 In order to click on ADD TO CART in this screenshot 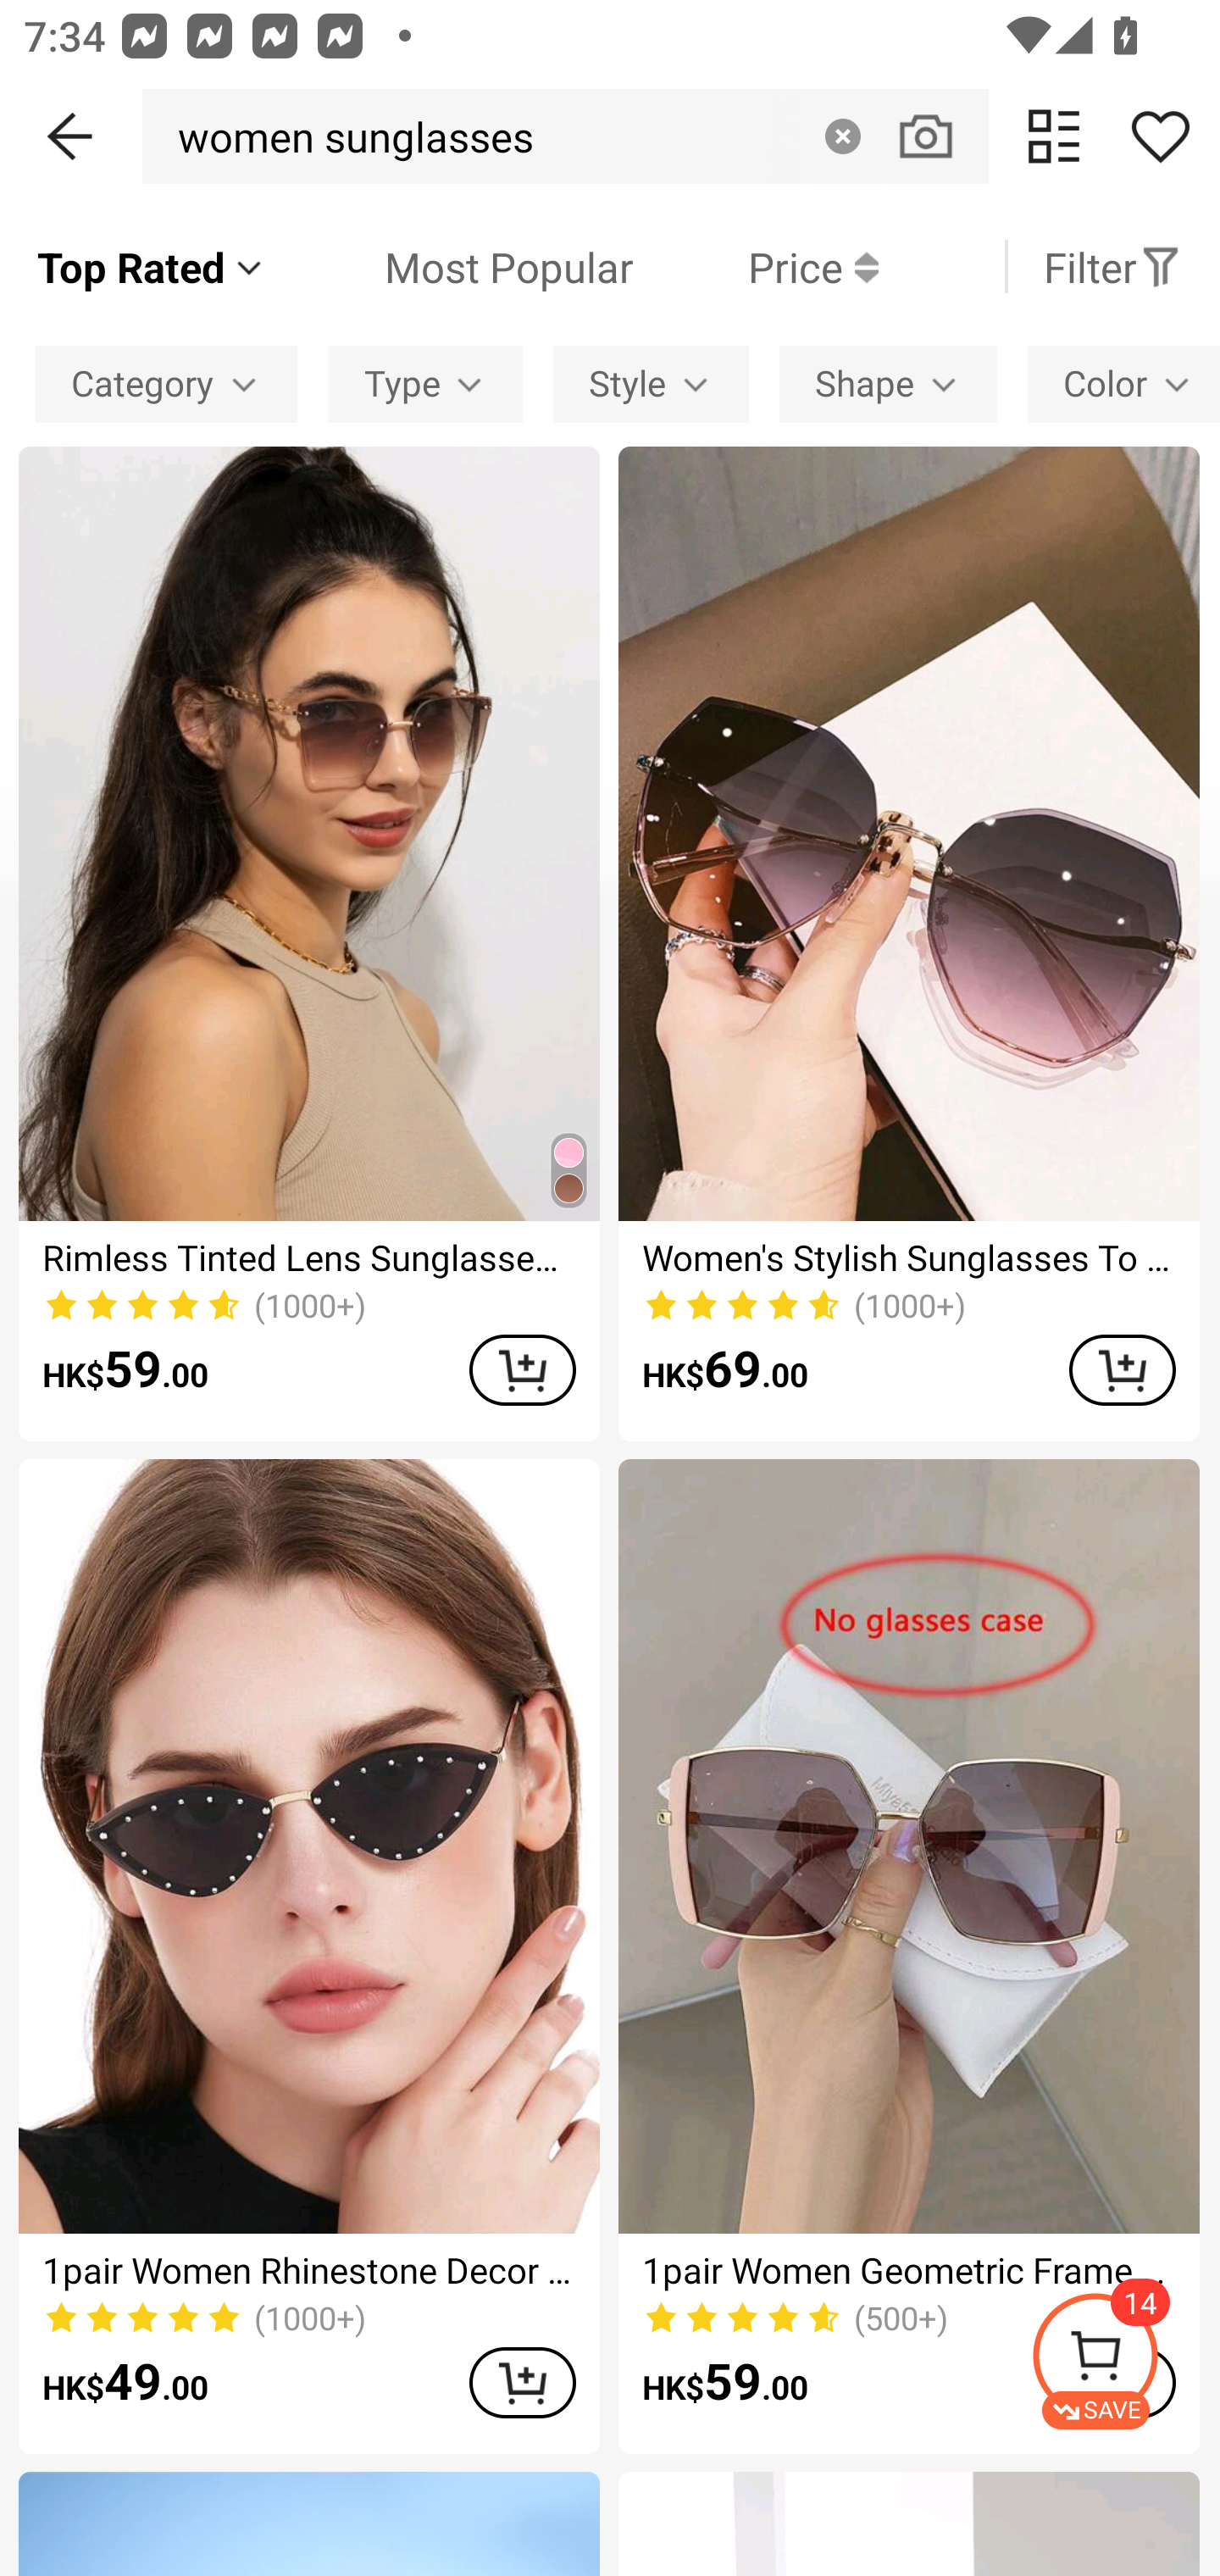, I will do `click(1122, 1369)`.